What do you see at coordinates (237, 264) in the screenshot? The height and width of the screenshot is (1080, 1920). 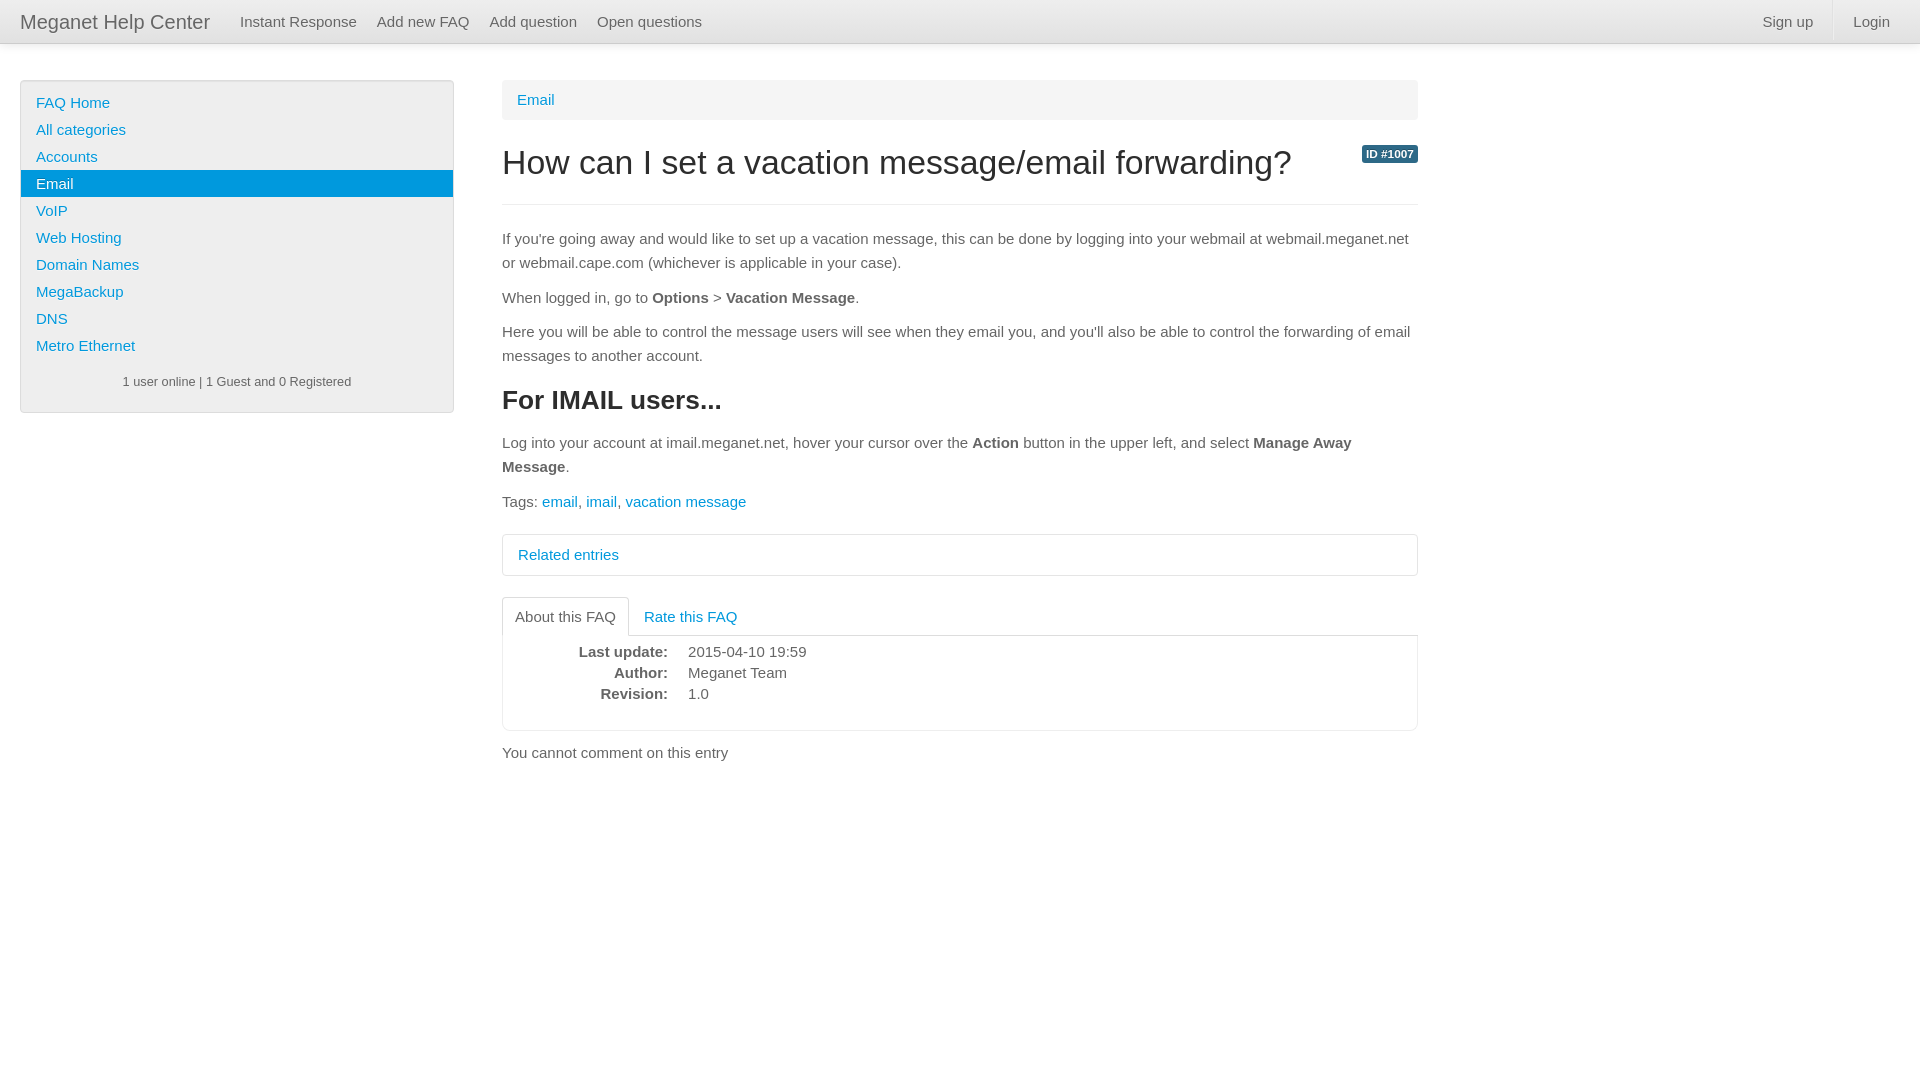 I see `Items related to domain names.` at bounding box center [237, 264].